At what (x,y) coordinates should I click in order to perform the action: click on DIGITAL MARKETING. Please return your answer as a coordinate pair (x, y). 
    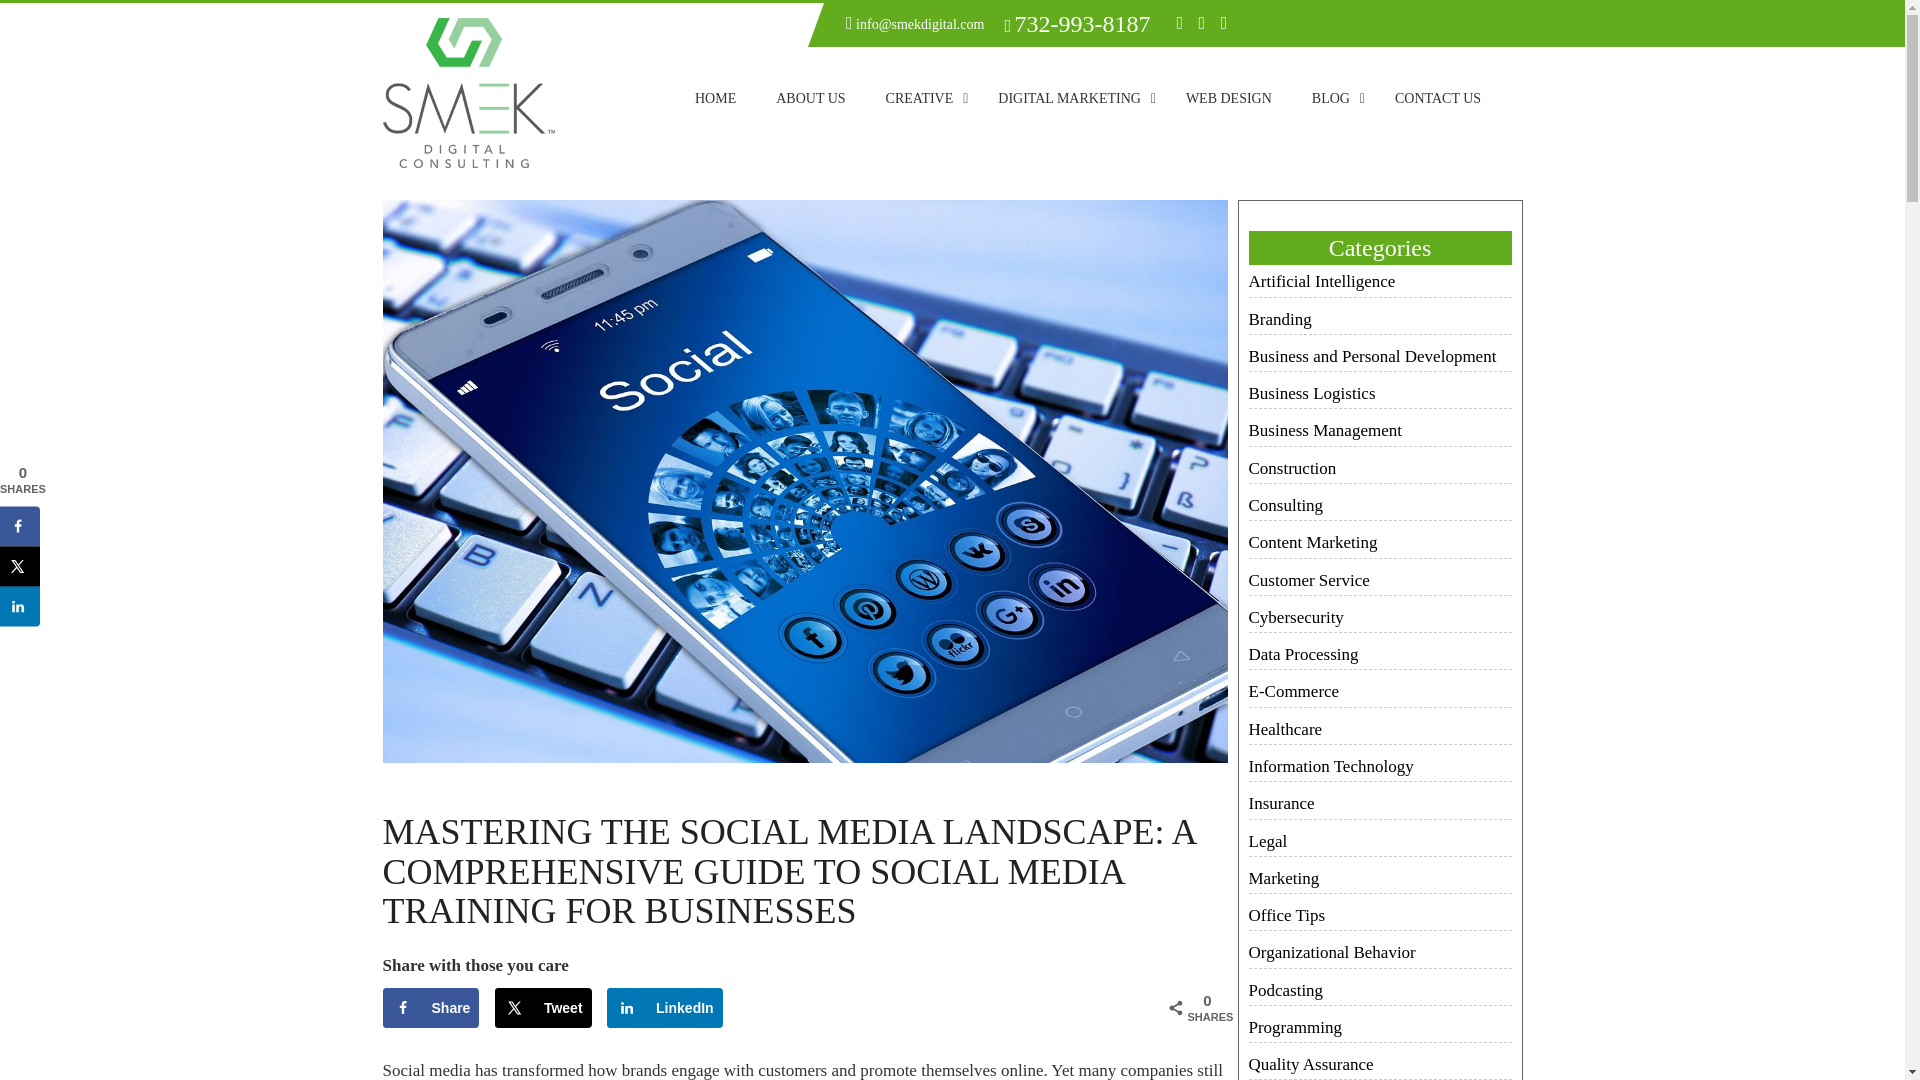
    Looking at the image, I should click on (1071, 98).